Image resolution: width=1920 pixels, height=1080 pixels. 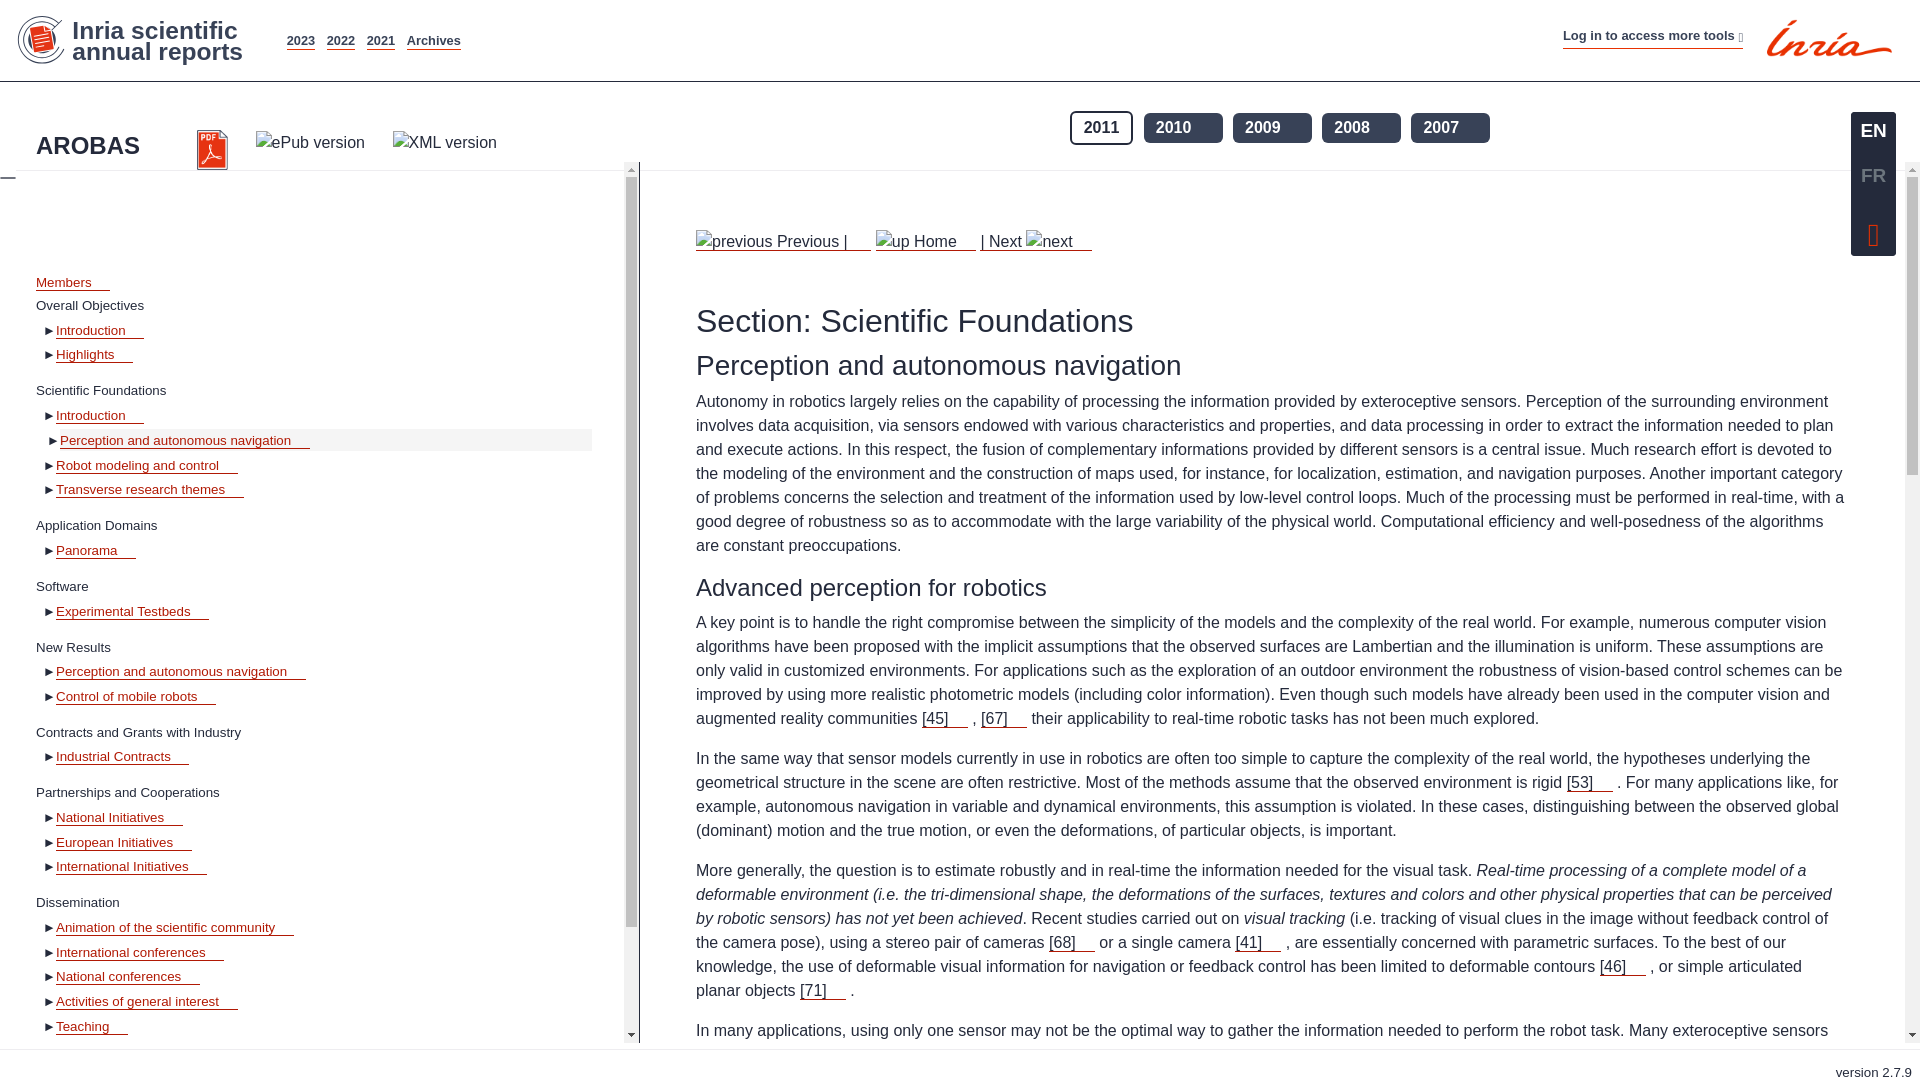 What do you see at coordinates (98, 145) in the screenshot?
I see `AROBAS` at bounding box center [98, 145].